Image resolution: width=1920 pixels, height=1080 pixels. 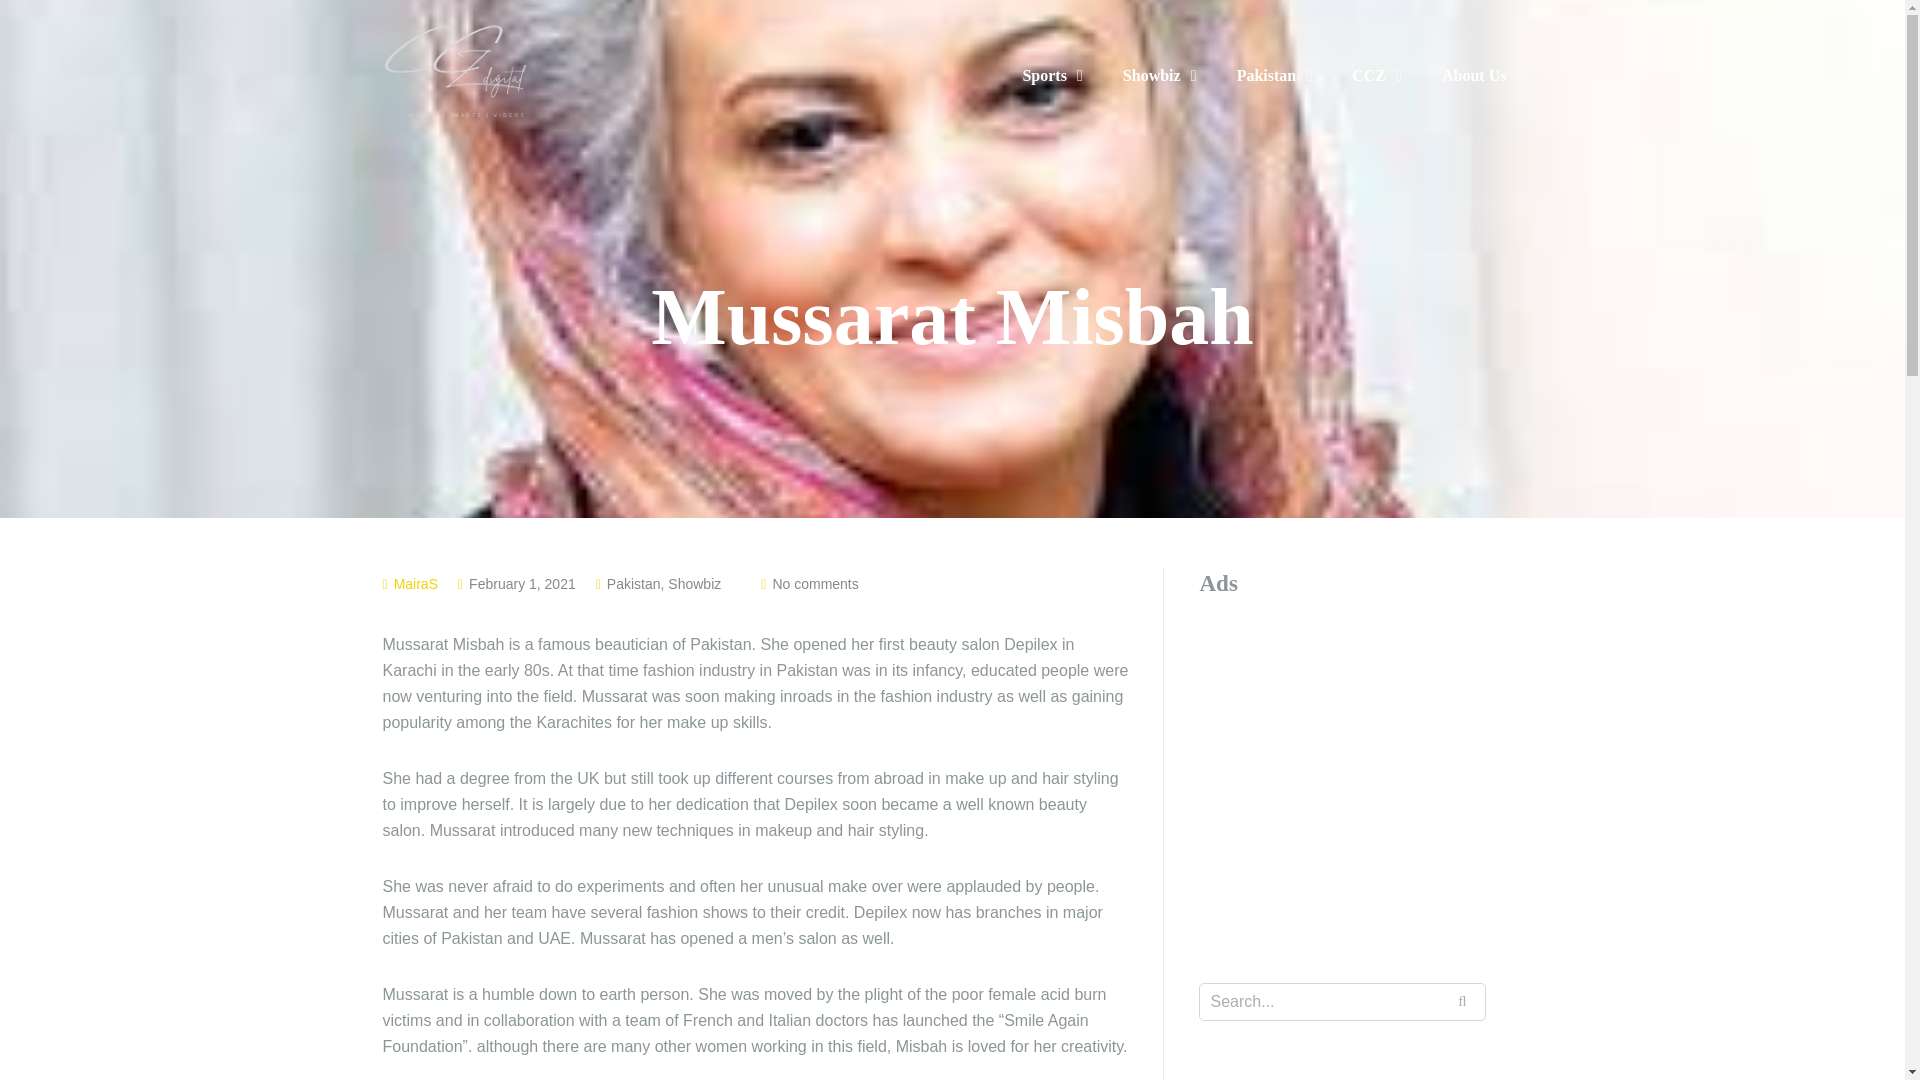 I want to click on About Us, so click(x=1482, y=75).